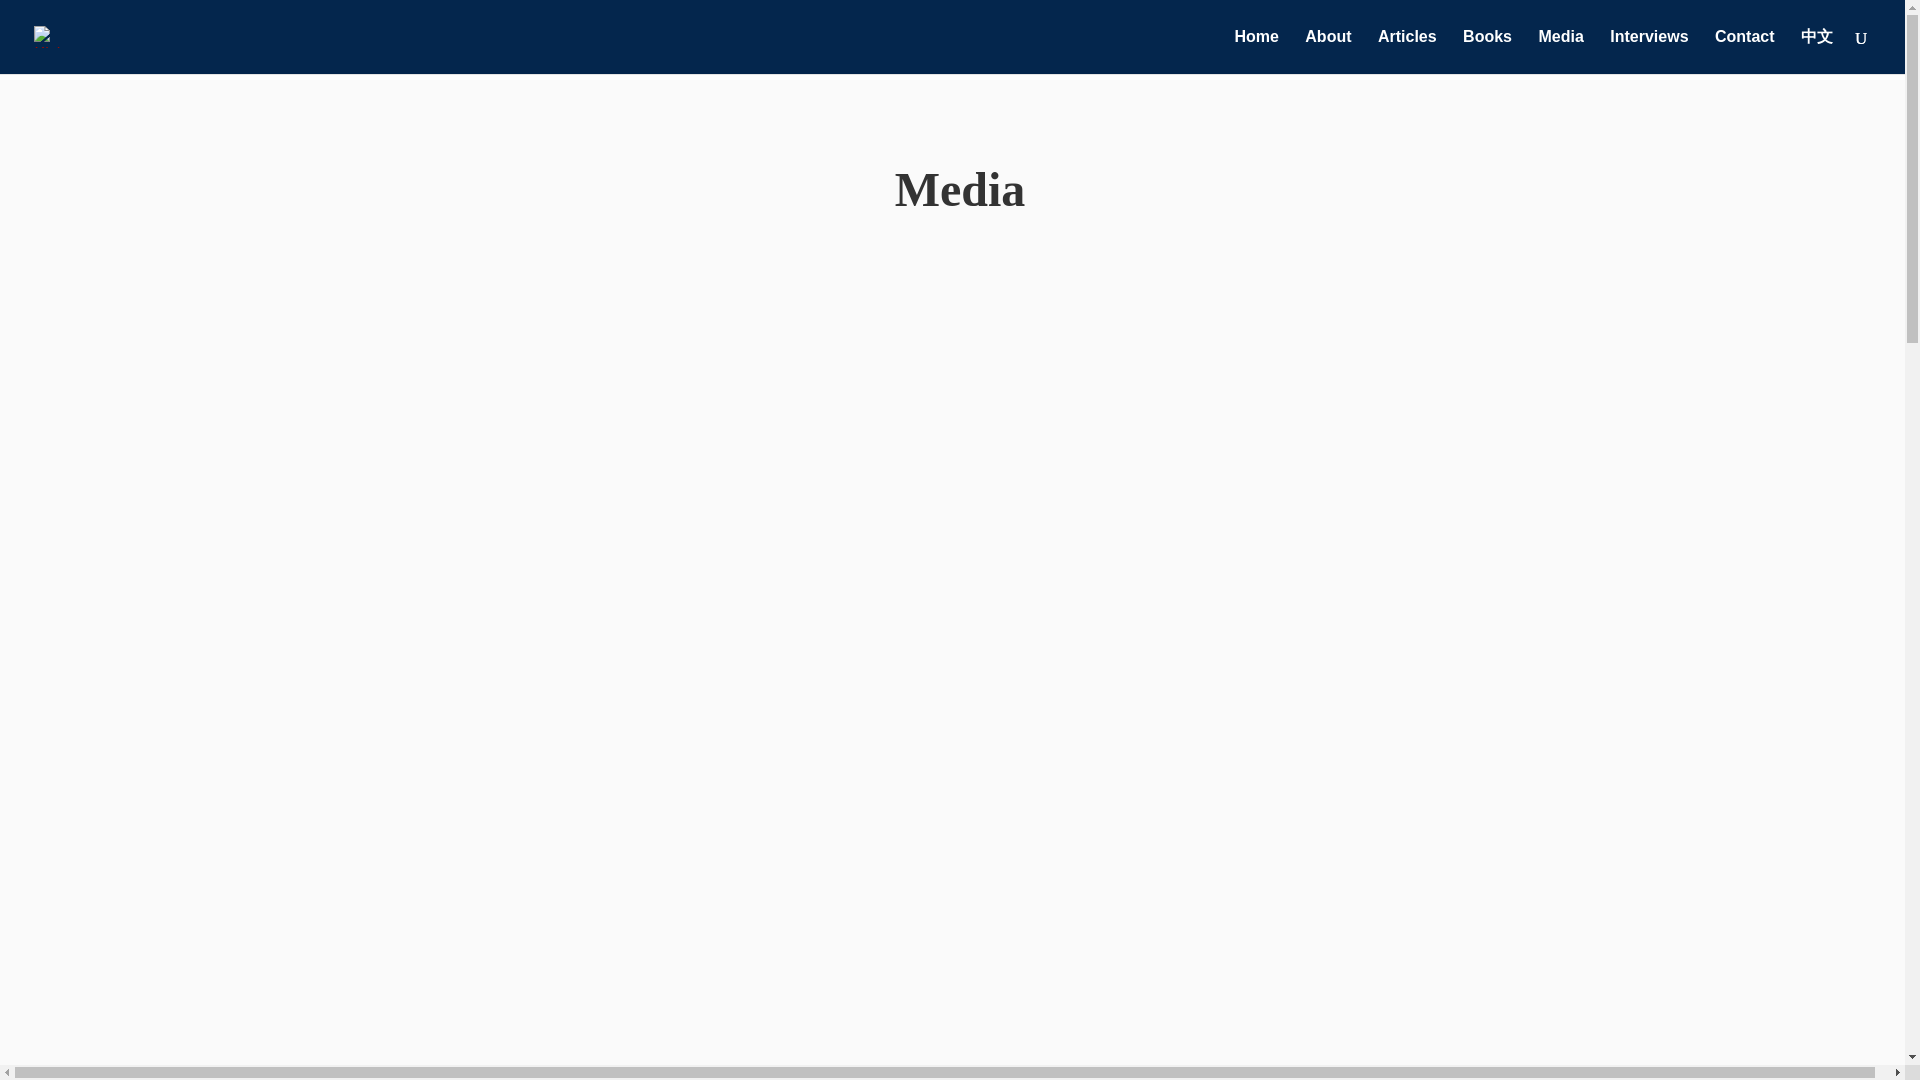 The height and width of the screenshot is (1080, 1920). Describe the element at coordinates (1744, 52) in the screenshot. I see `Contact` at that location.